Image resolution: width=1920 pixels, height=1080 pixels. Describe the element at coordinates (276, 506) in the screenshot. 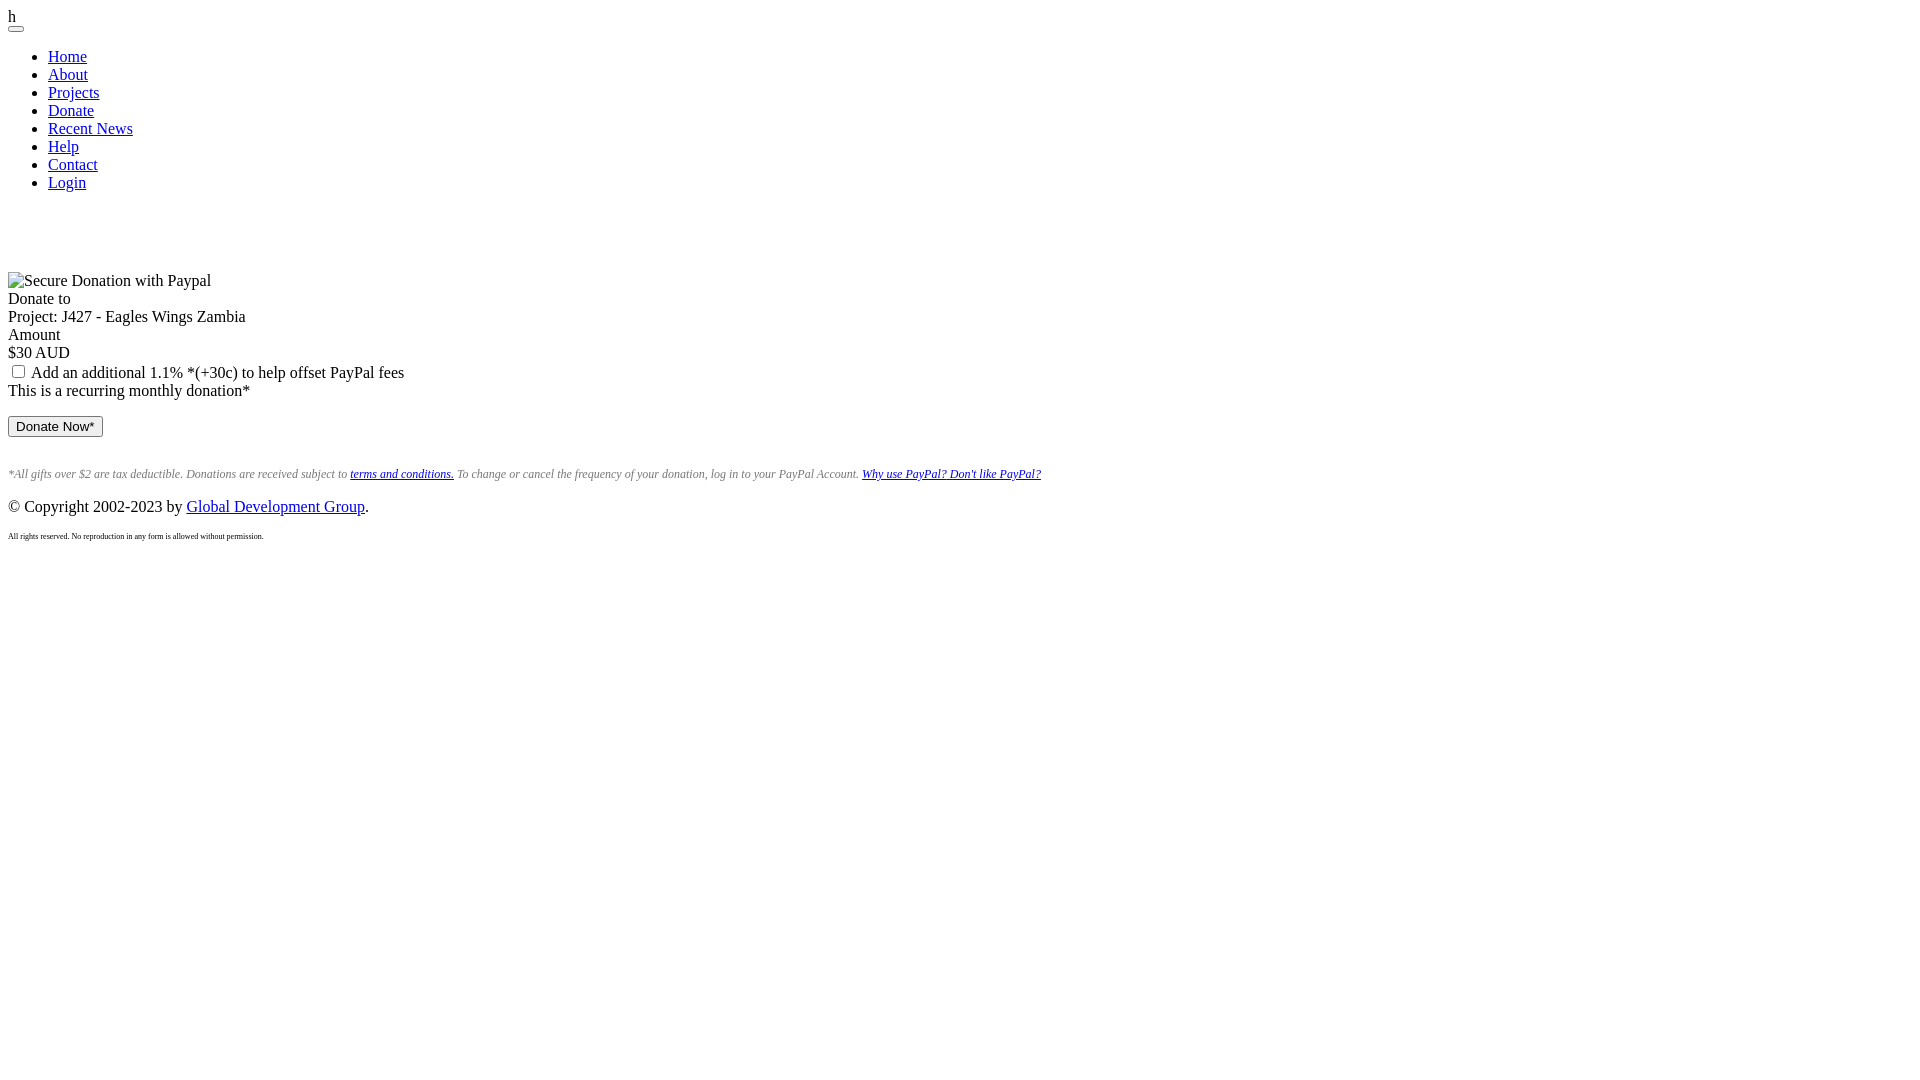

I see `Global Development Group` at that location.